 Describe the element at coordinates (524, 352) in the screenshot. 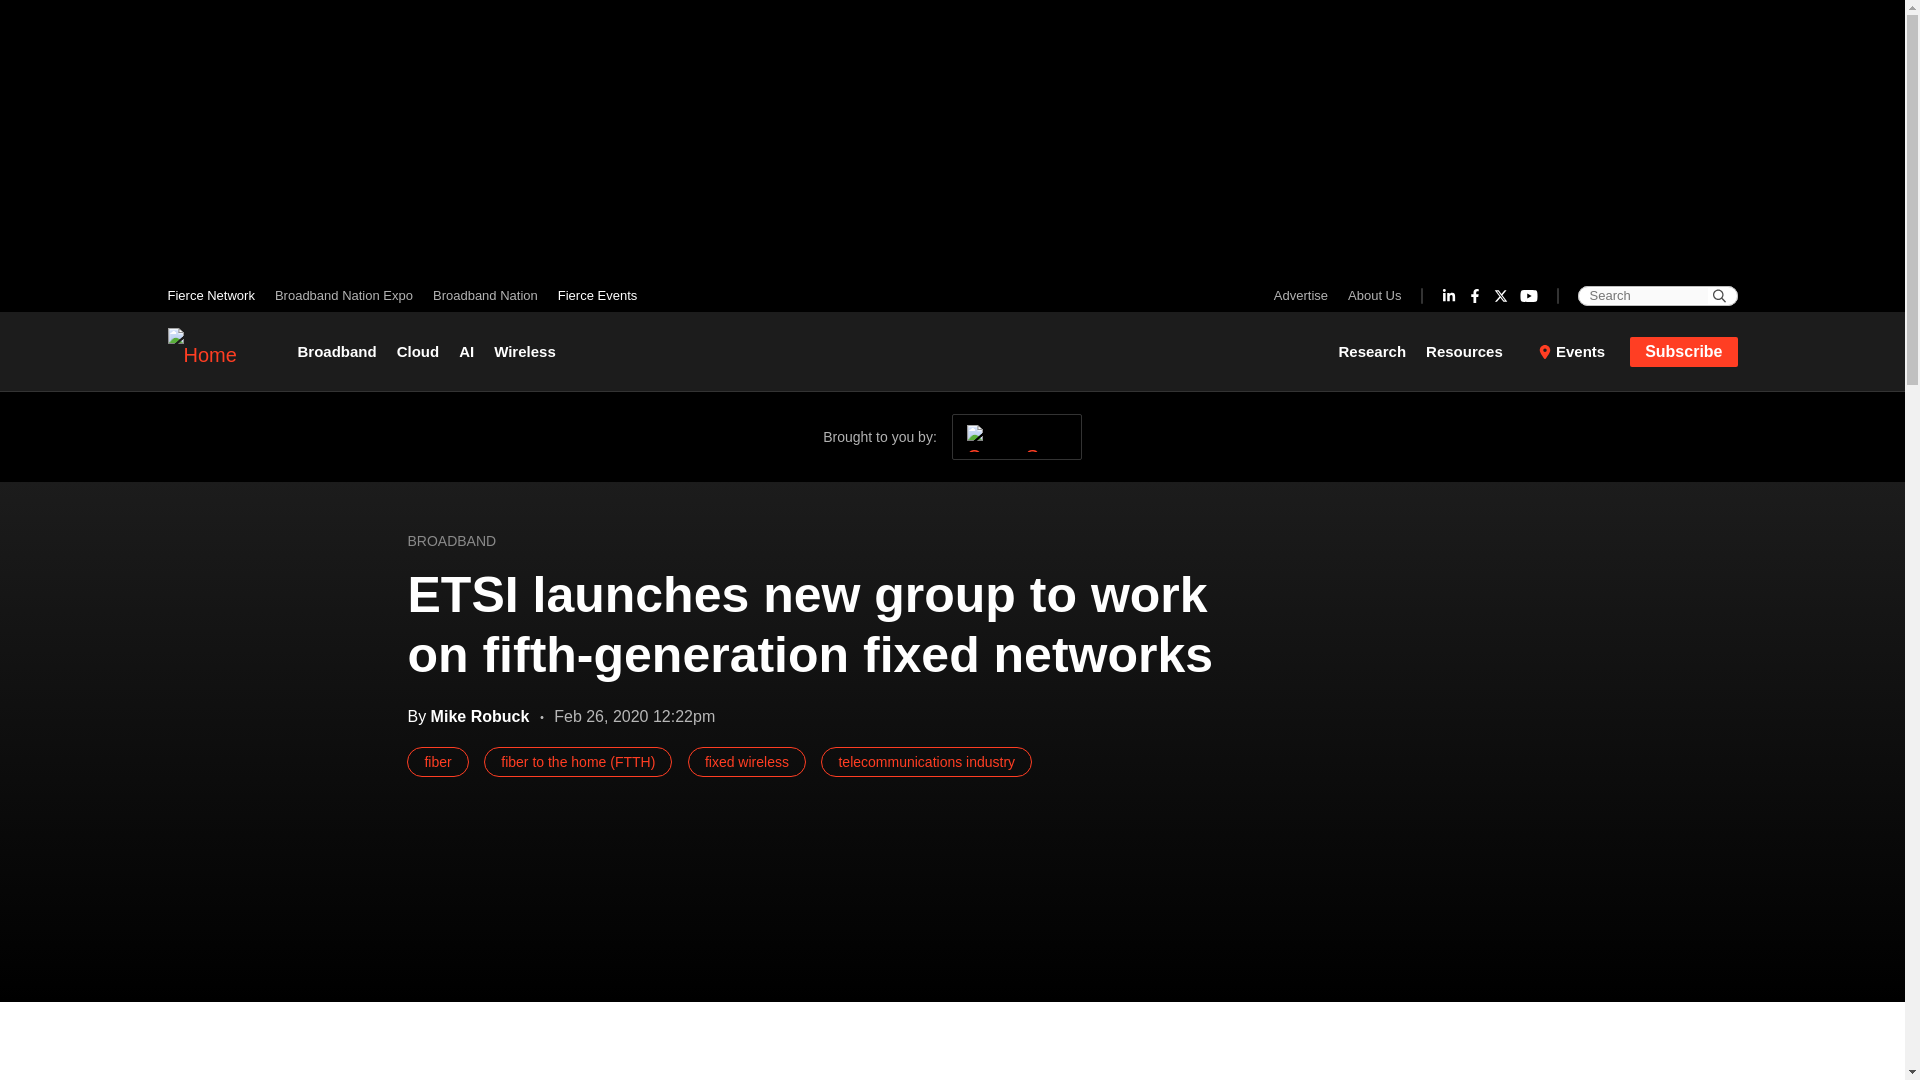

I see `Wireless` at that location.